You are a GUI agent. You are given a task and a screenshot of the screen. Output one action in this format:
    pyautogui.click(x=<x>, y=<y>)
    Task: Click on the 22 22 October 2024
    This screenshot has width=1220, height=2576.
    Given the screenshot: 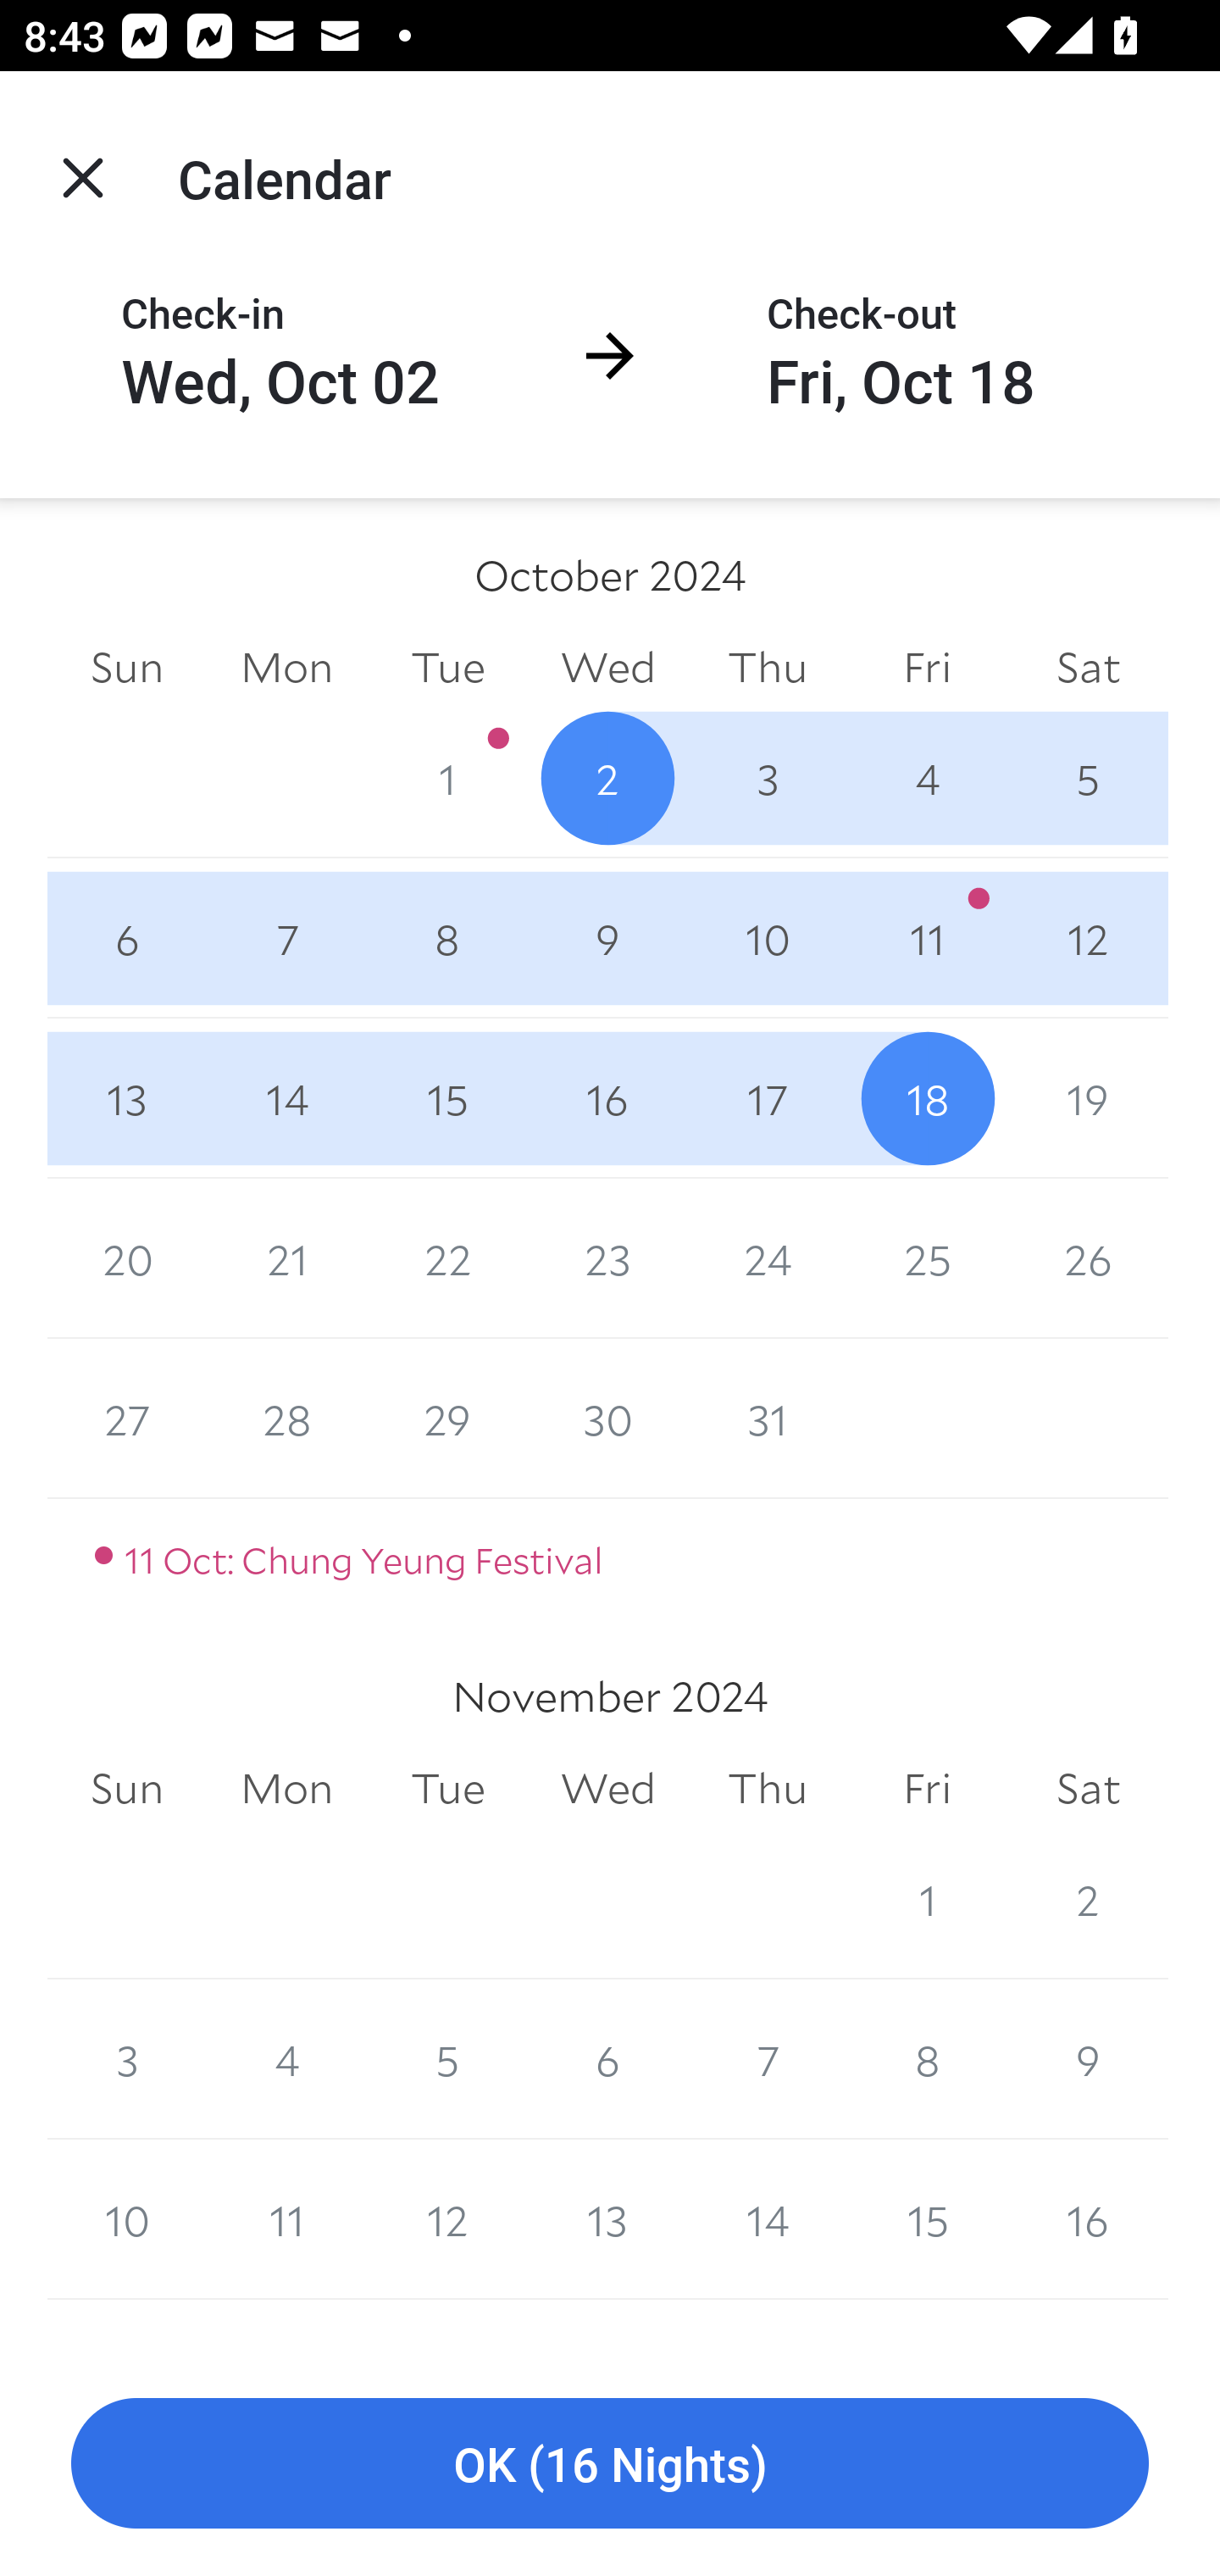 What is the action you would take?
    pyautogui.click(x=447, y=1259)
    